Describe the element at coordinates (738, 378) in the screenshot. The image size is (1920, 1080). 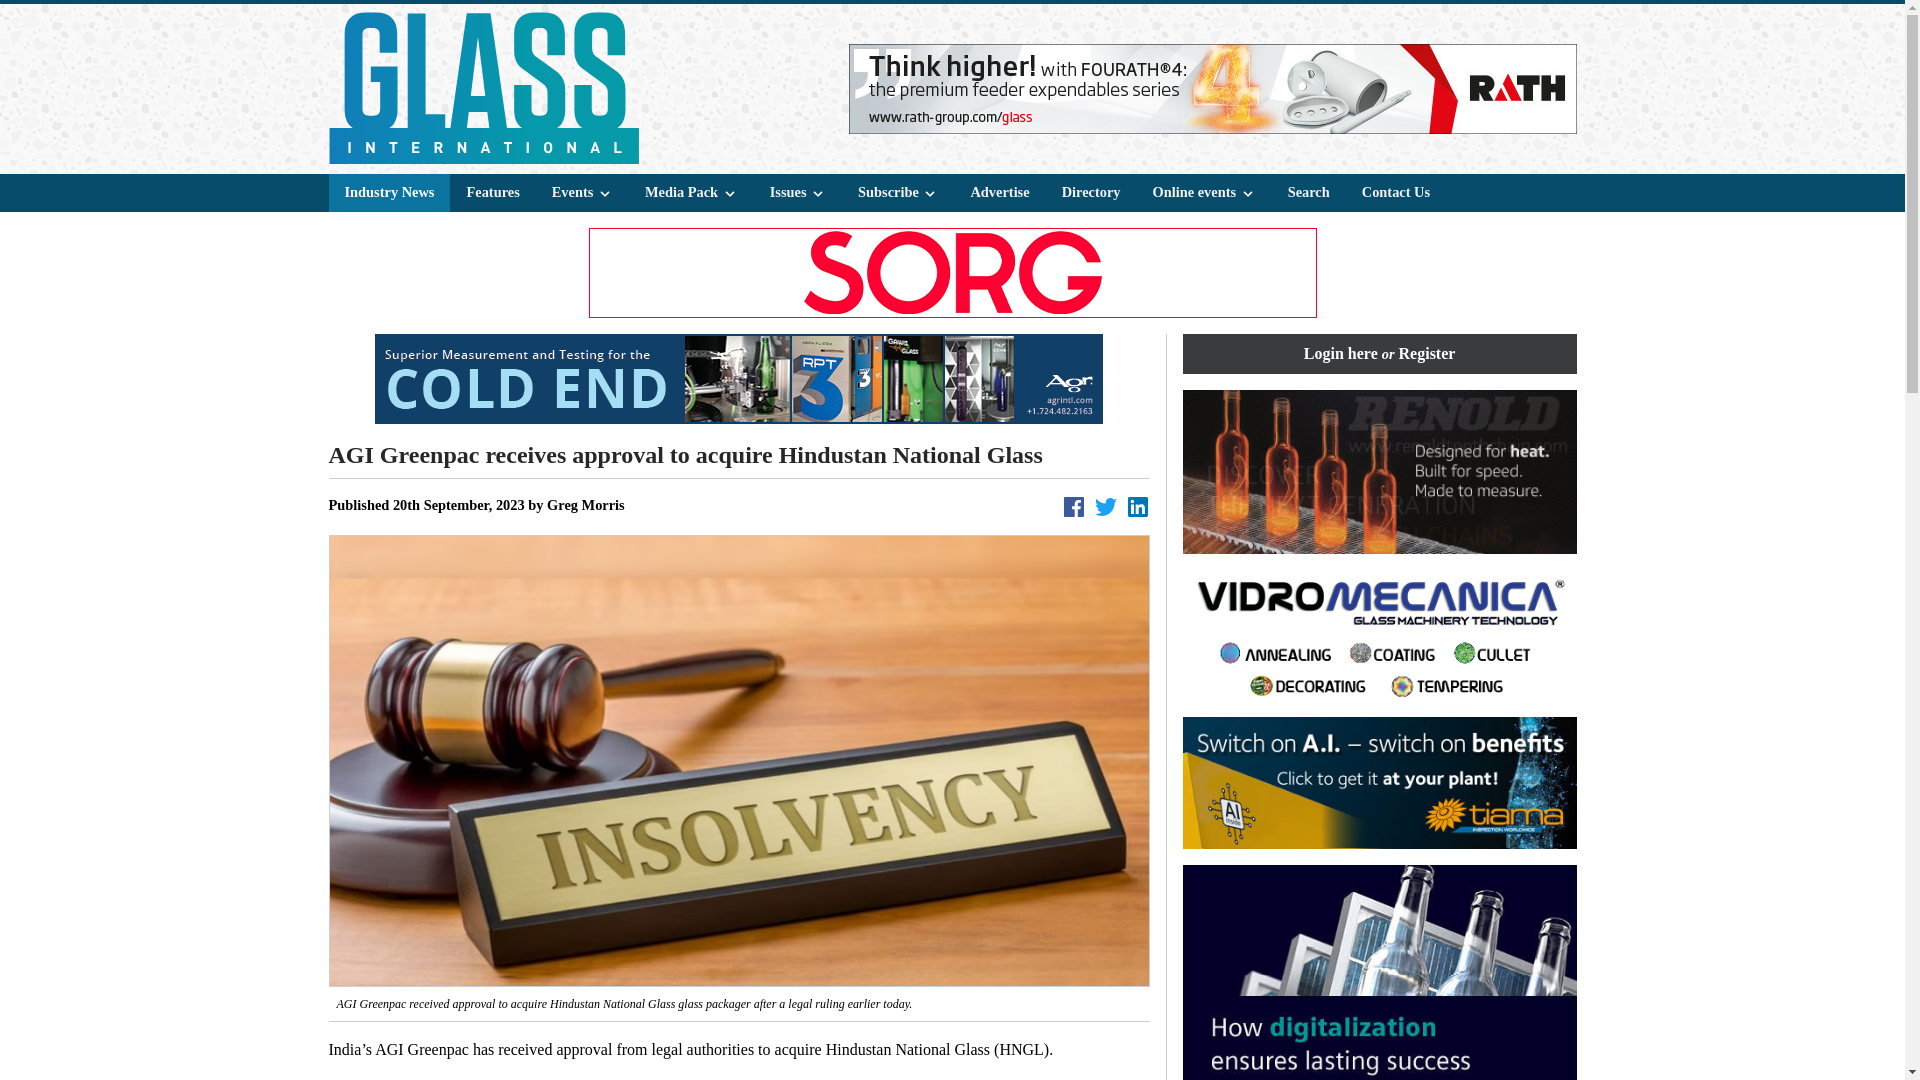
I see `AGR` at that location.